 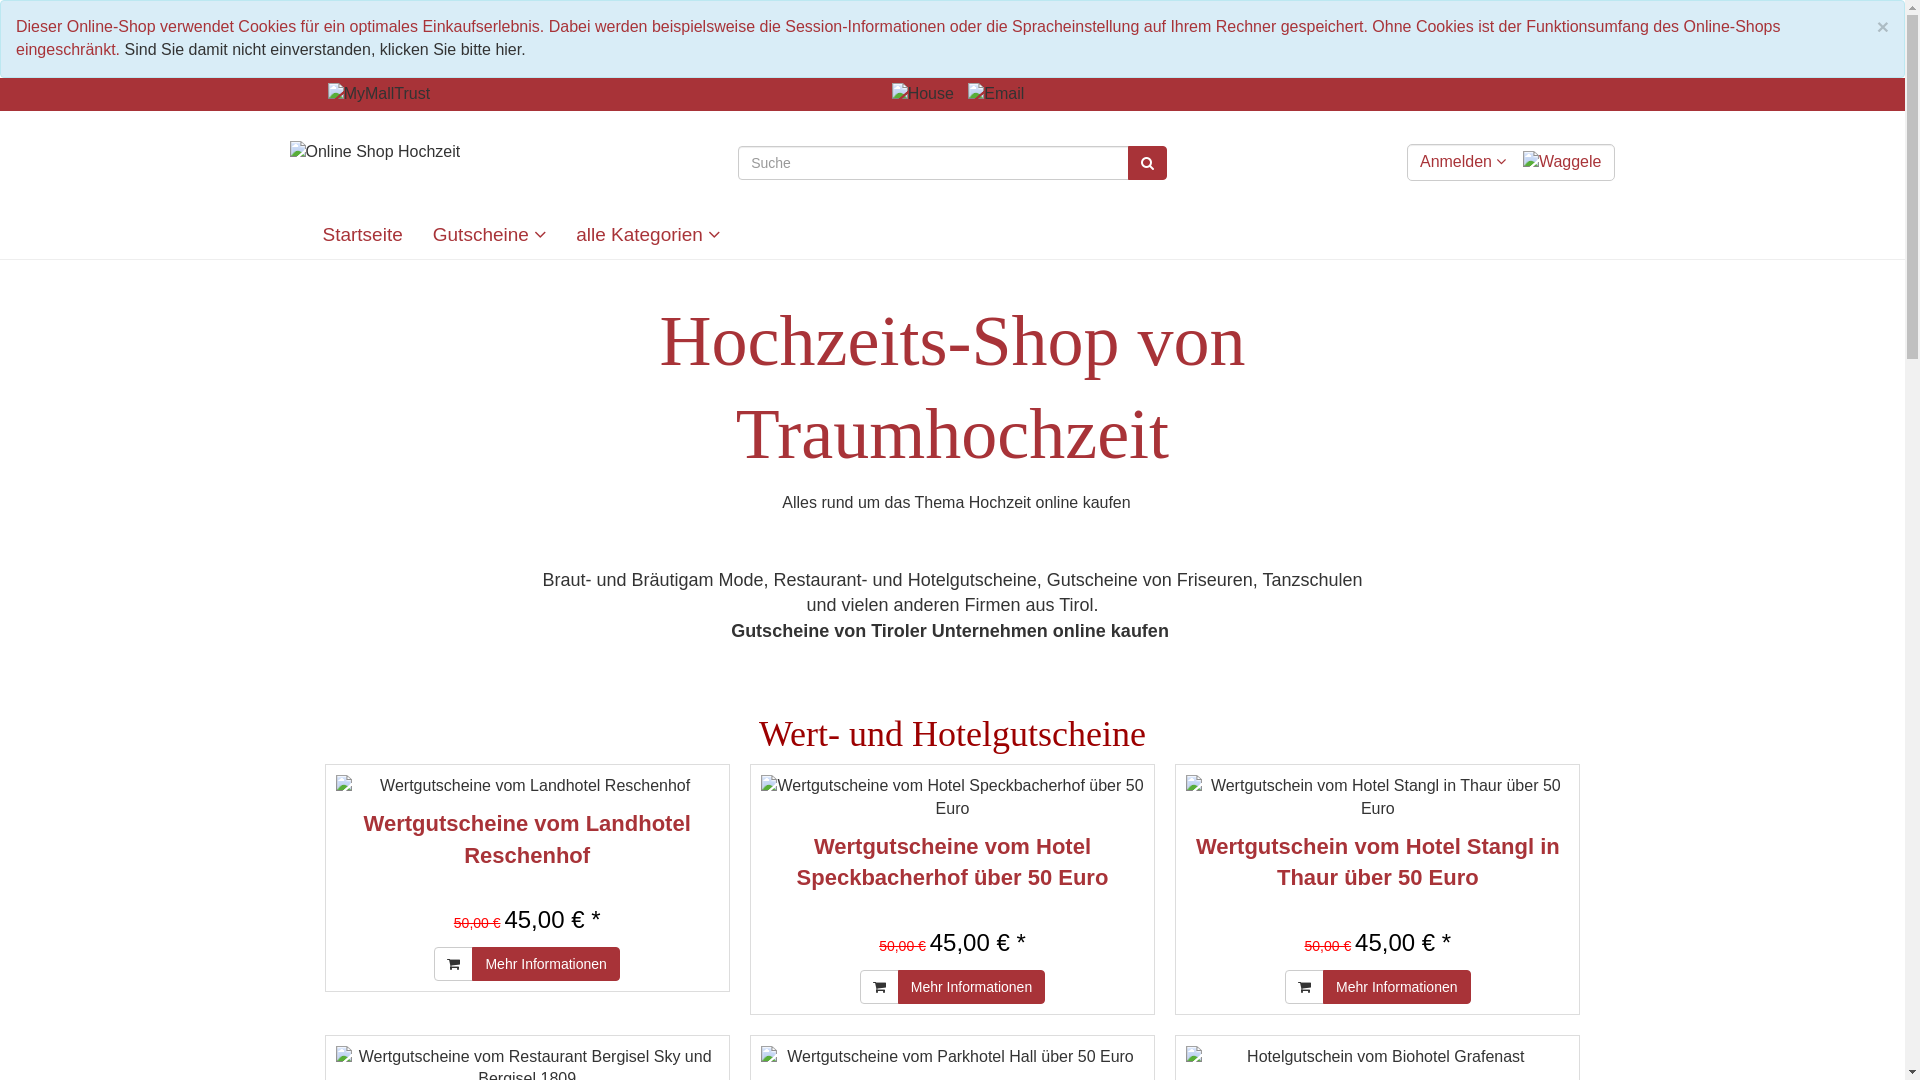 I want to click on Online Shop Hochzeit, so click(x=376, y=152).